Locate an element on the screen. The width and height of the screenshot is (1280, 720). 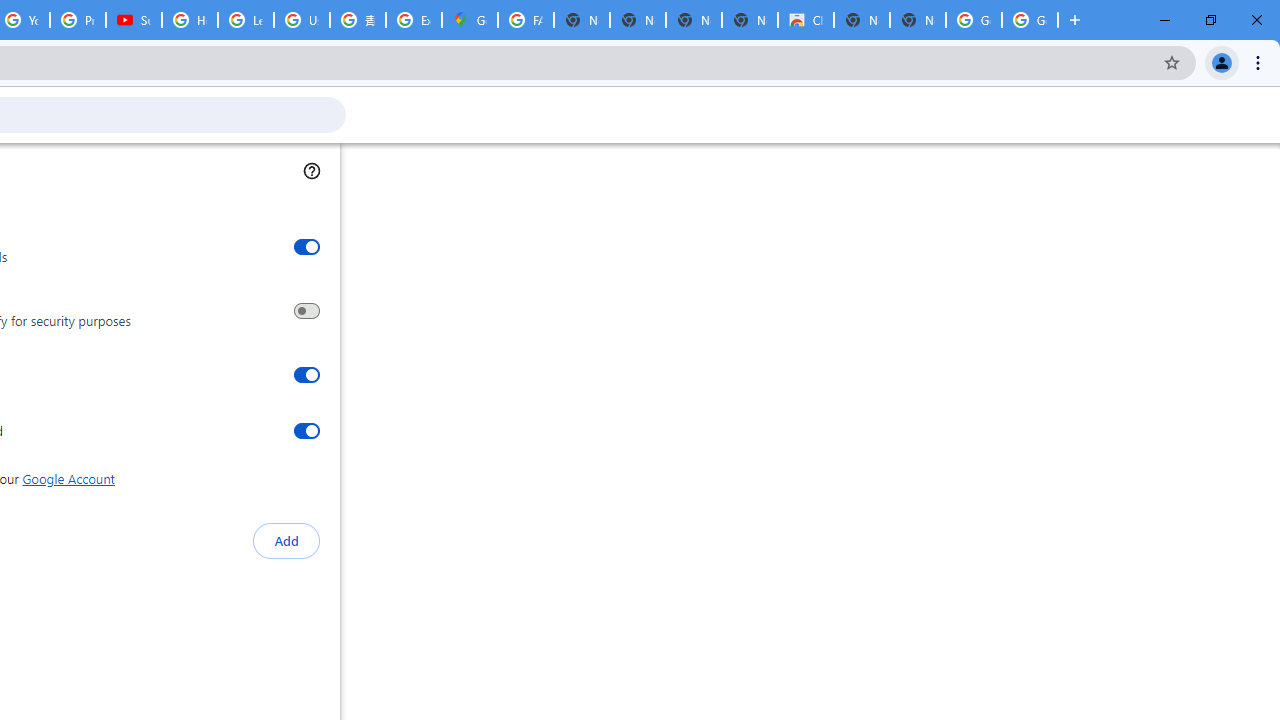
Google Images is located at coordinates (1030, 20).